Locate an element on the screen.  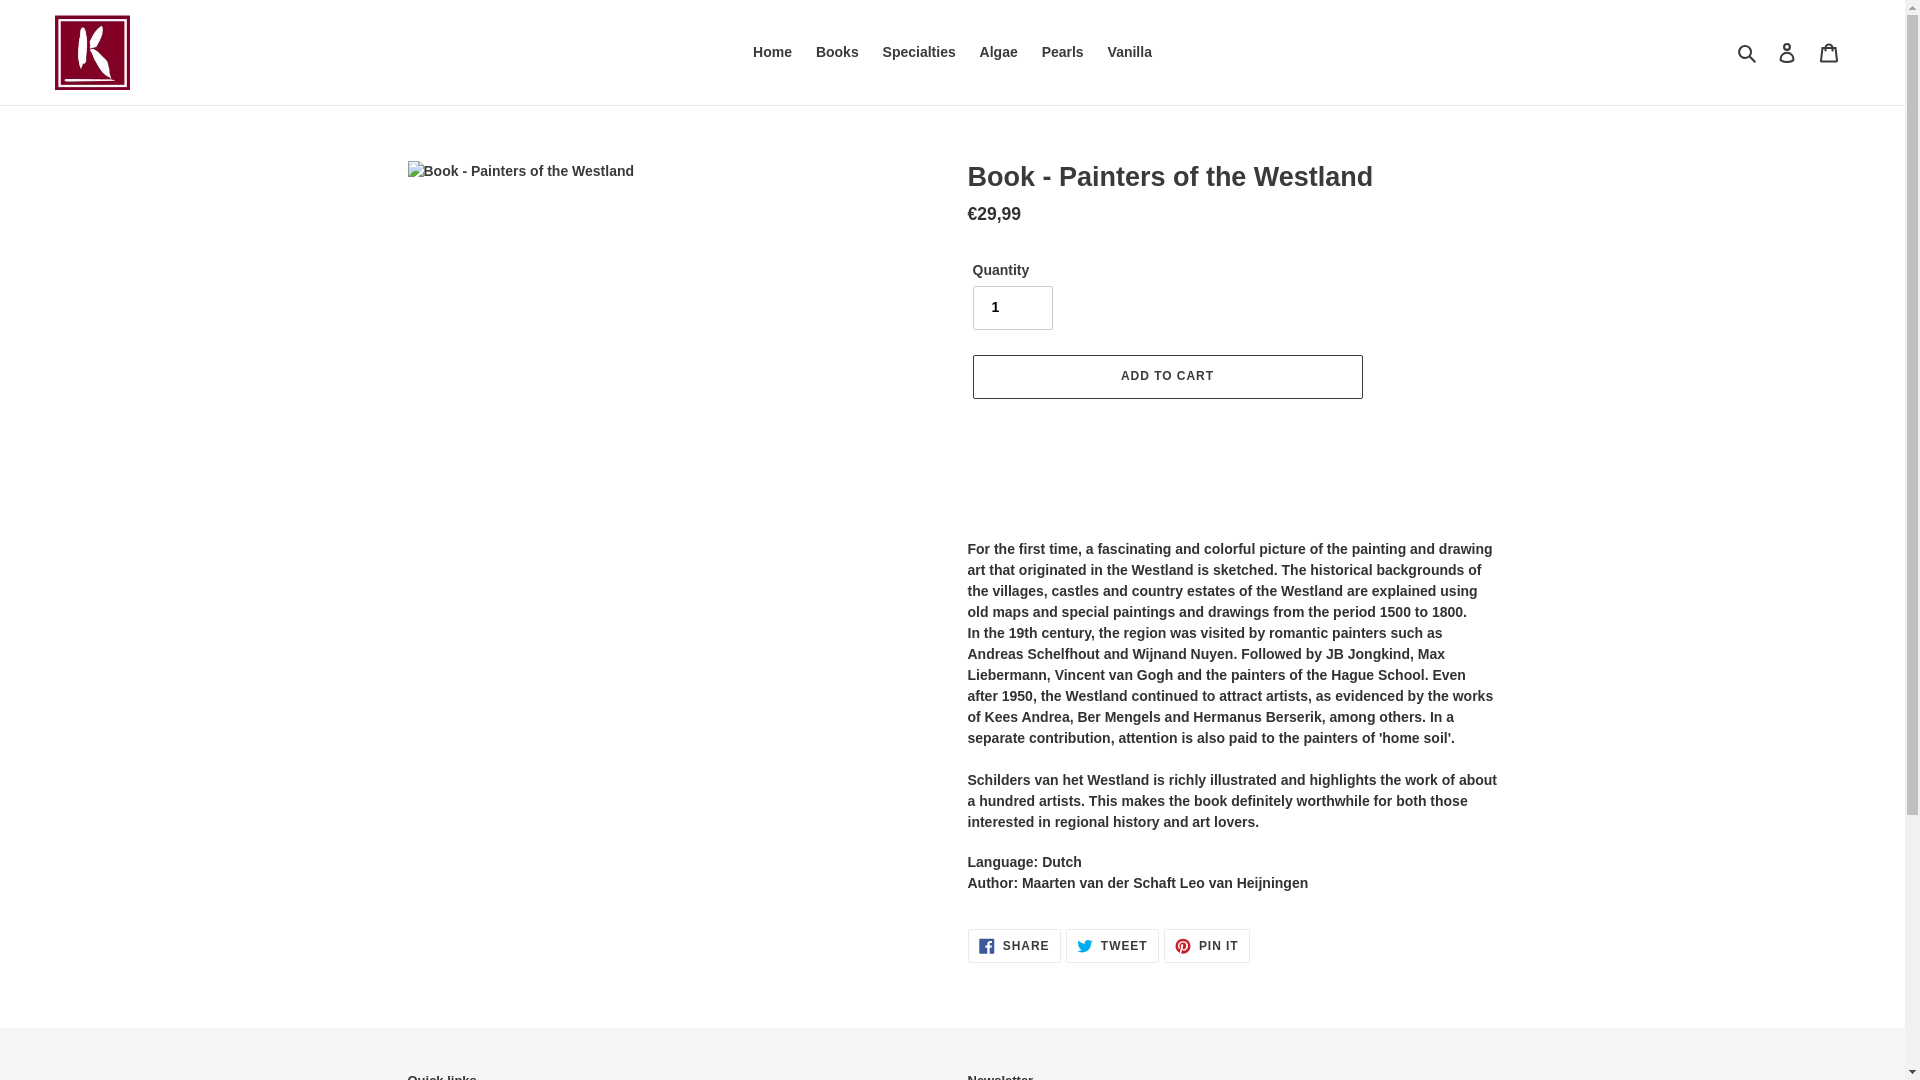
Home is located at coordinates (838, 52).